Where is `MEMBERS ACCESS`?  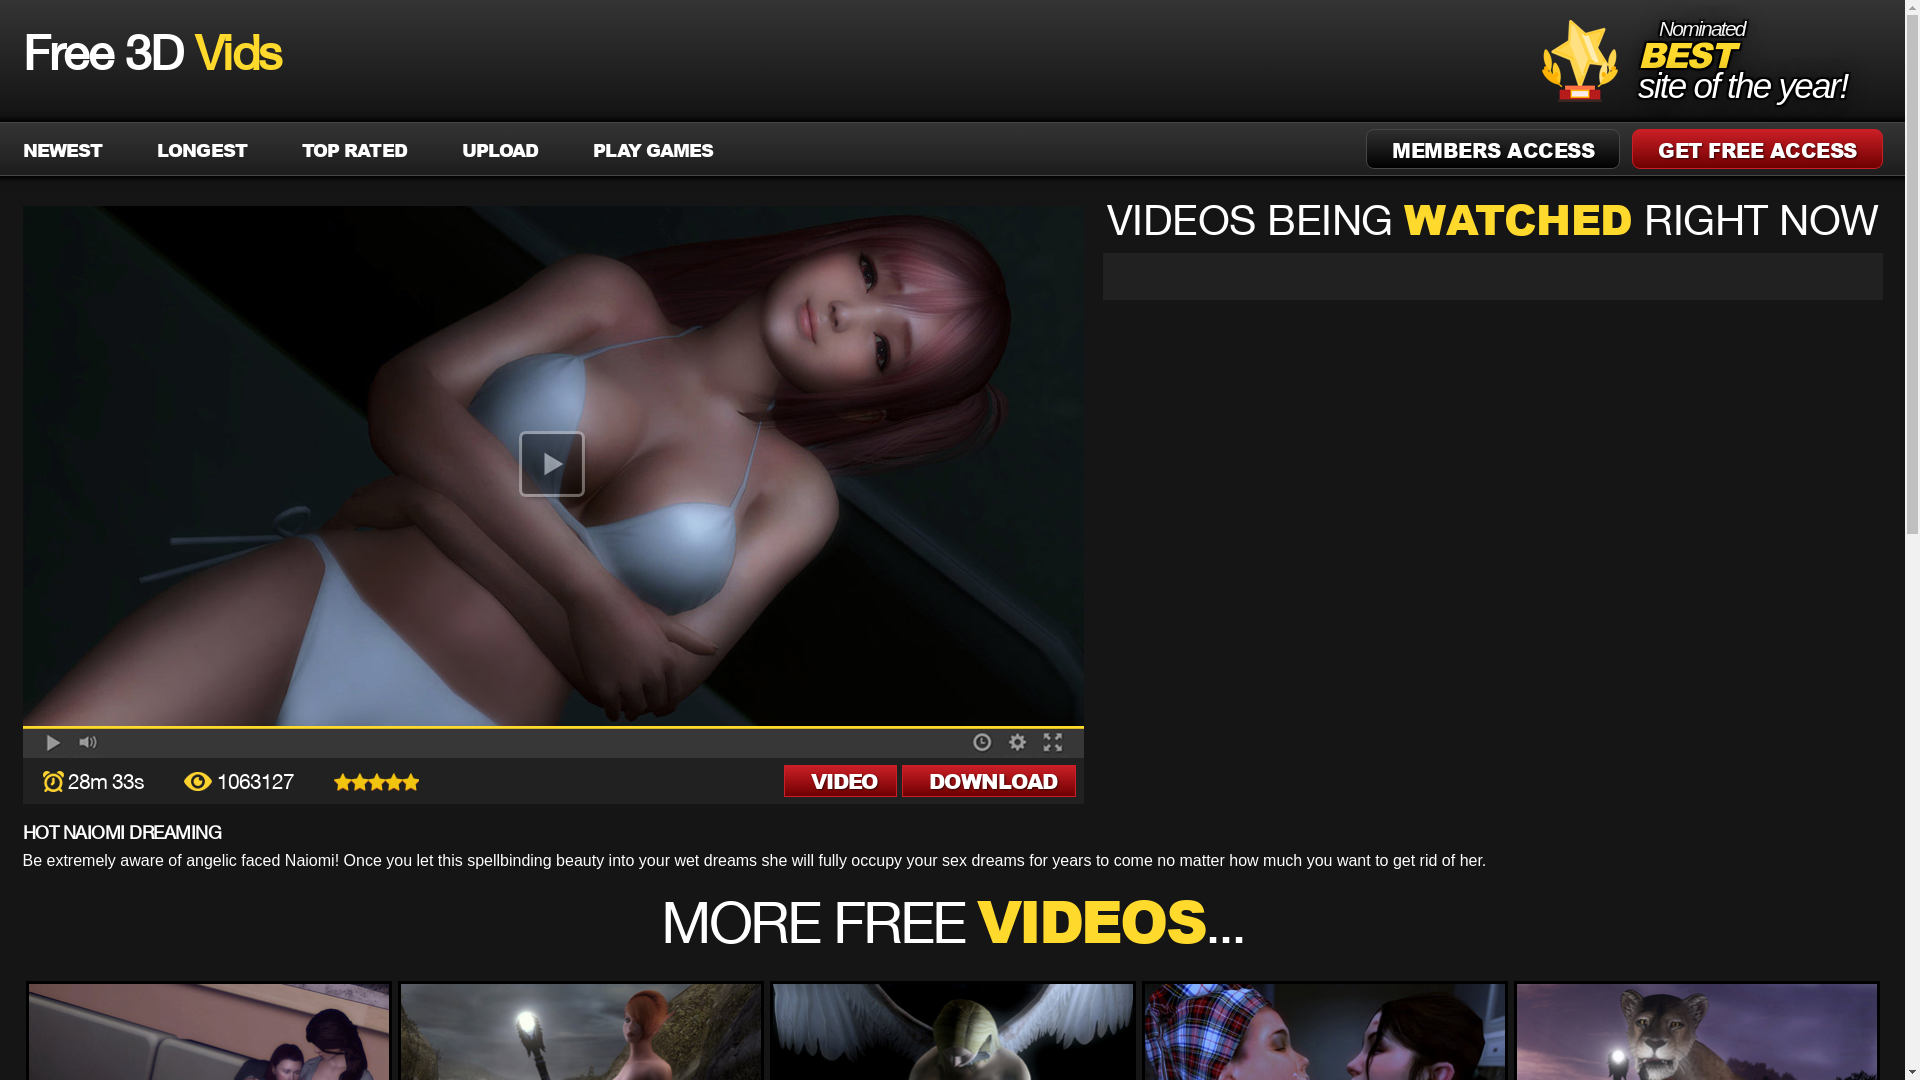
MEMBERS ACCESS is located at coordinates (1493, 149).